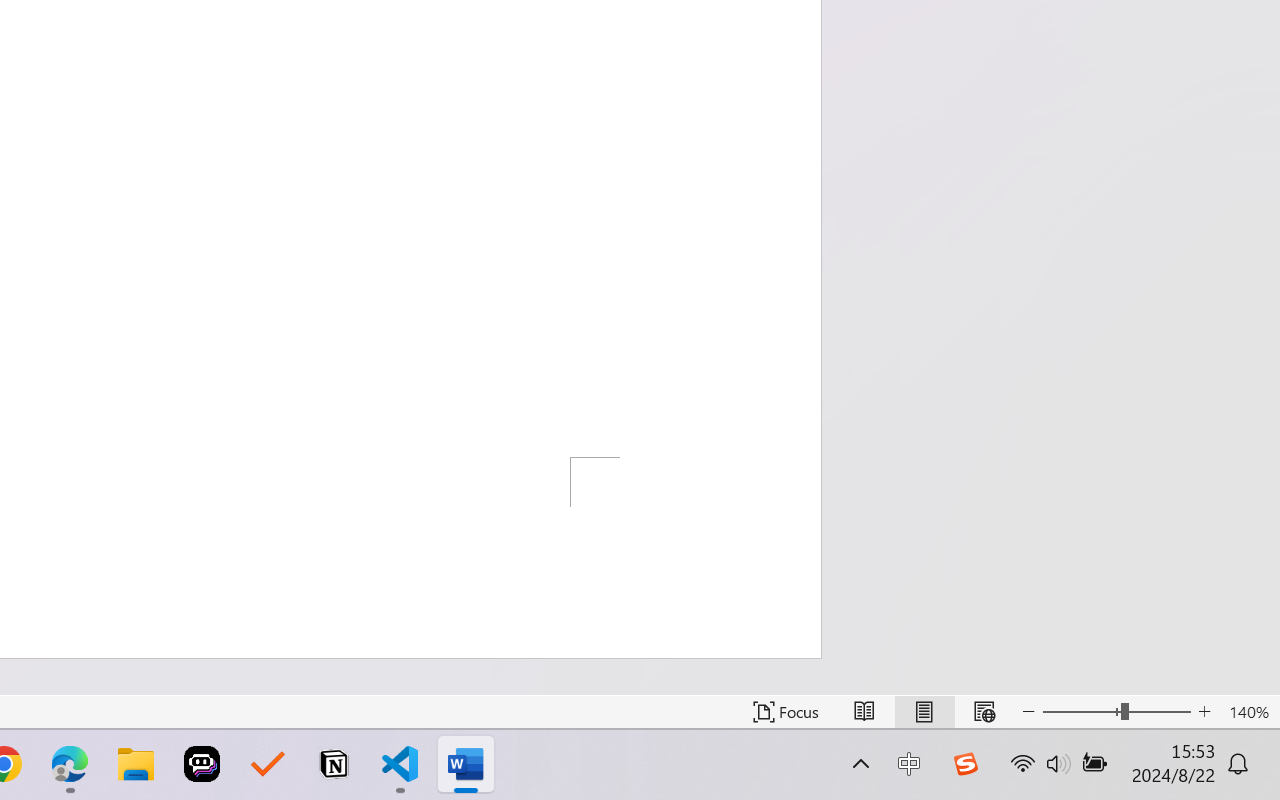 This screenshot has height=800, width=1280. I want to click on Poe, so click(202, 764).